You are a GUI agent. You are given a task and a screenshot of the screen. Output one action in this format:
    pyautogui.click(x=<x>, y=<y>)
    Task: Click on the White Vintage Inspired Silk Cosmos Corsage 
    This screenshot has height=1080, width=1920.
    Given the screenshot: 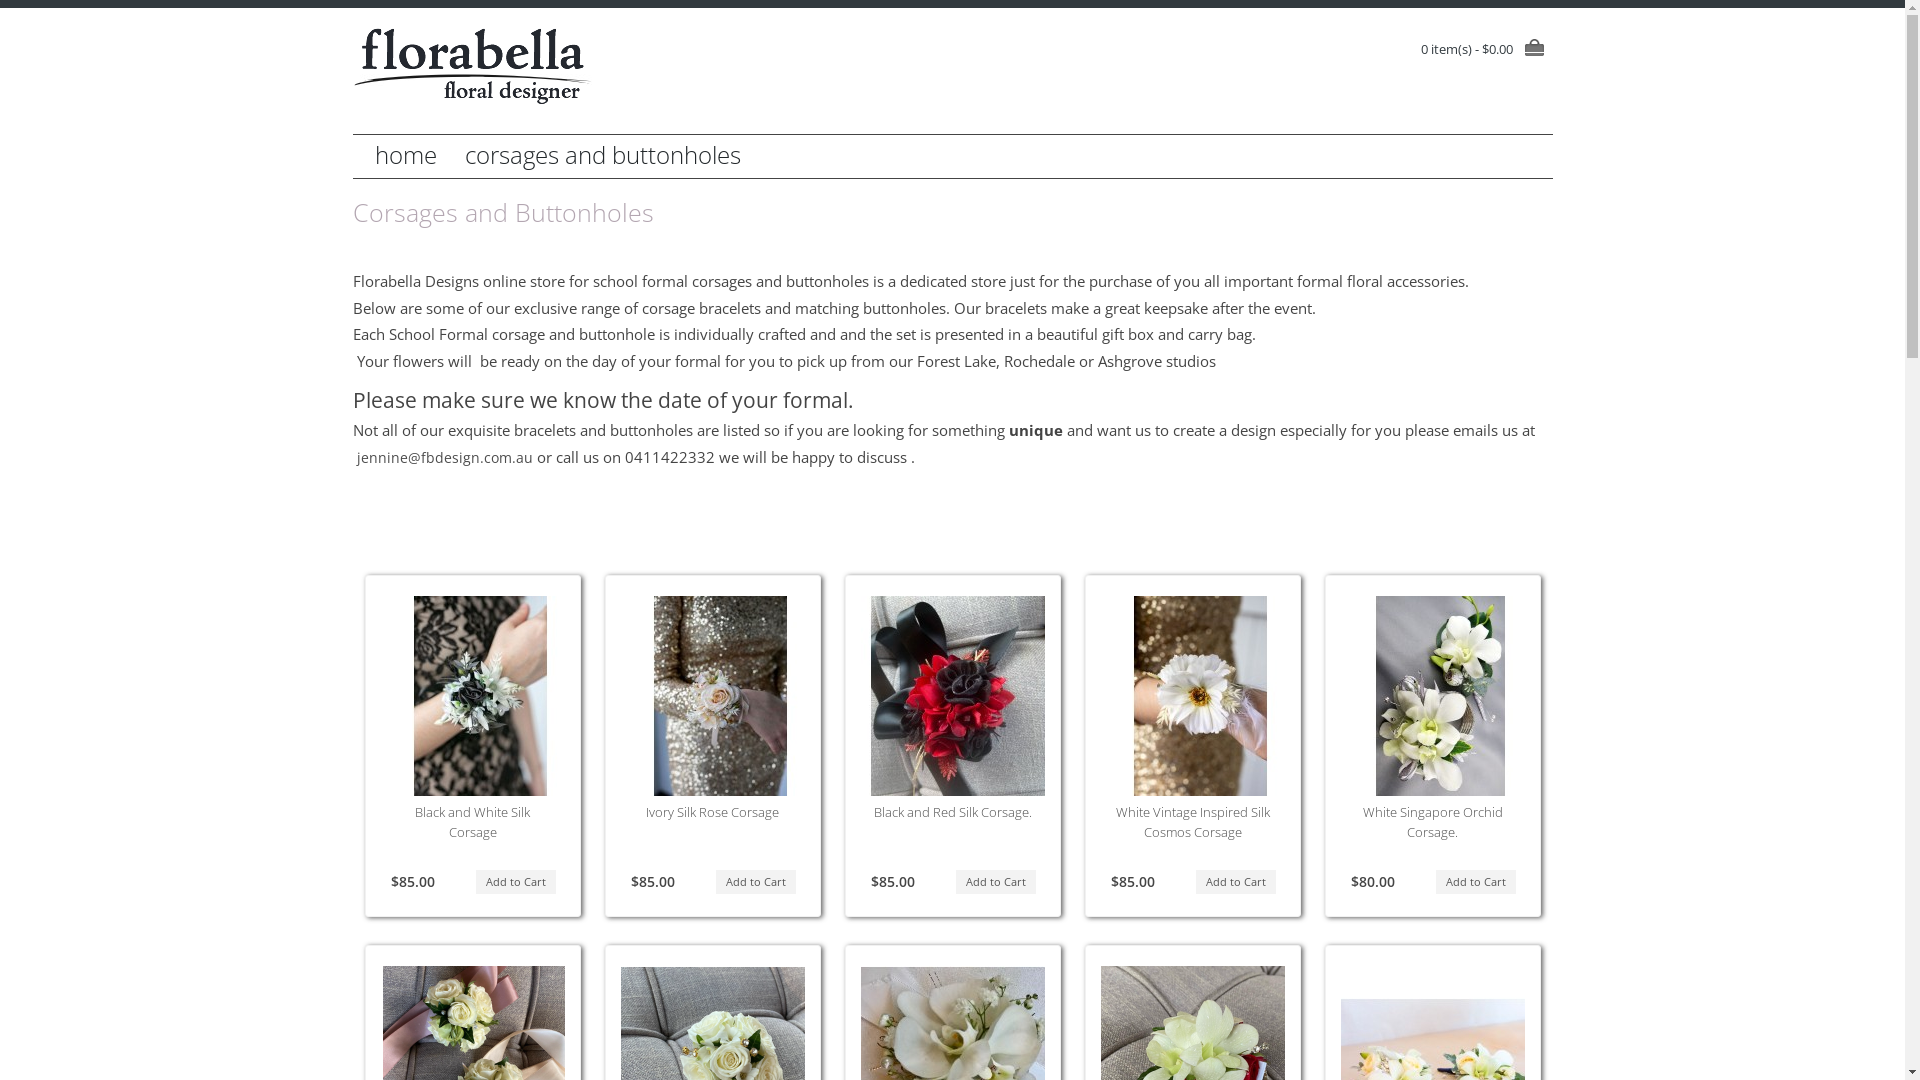 What is the action you would take?
    pyautogui.click(x=1200, y=696)
    